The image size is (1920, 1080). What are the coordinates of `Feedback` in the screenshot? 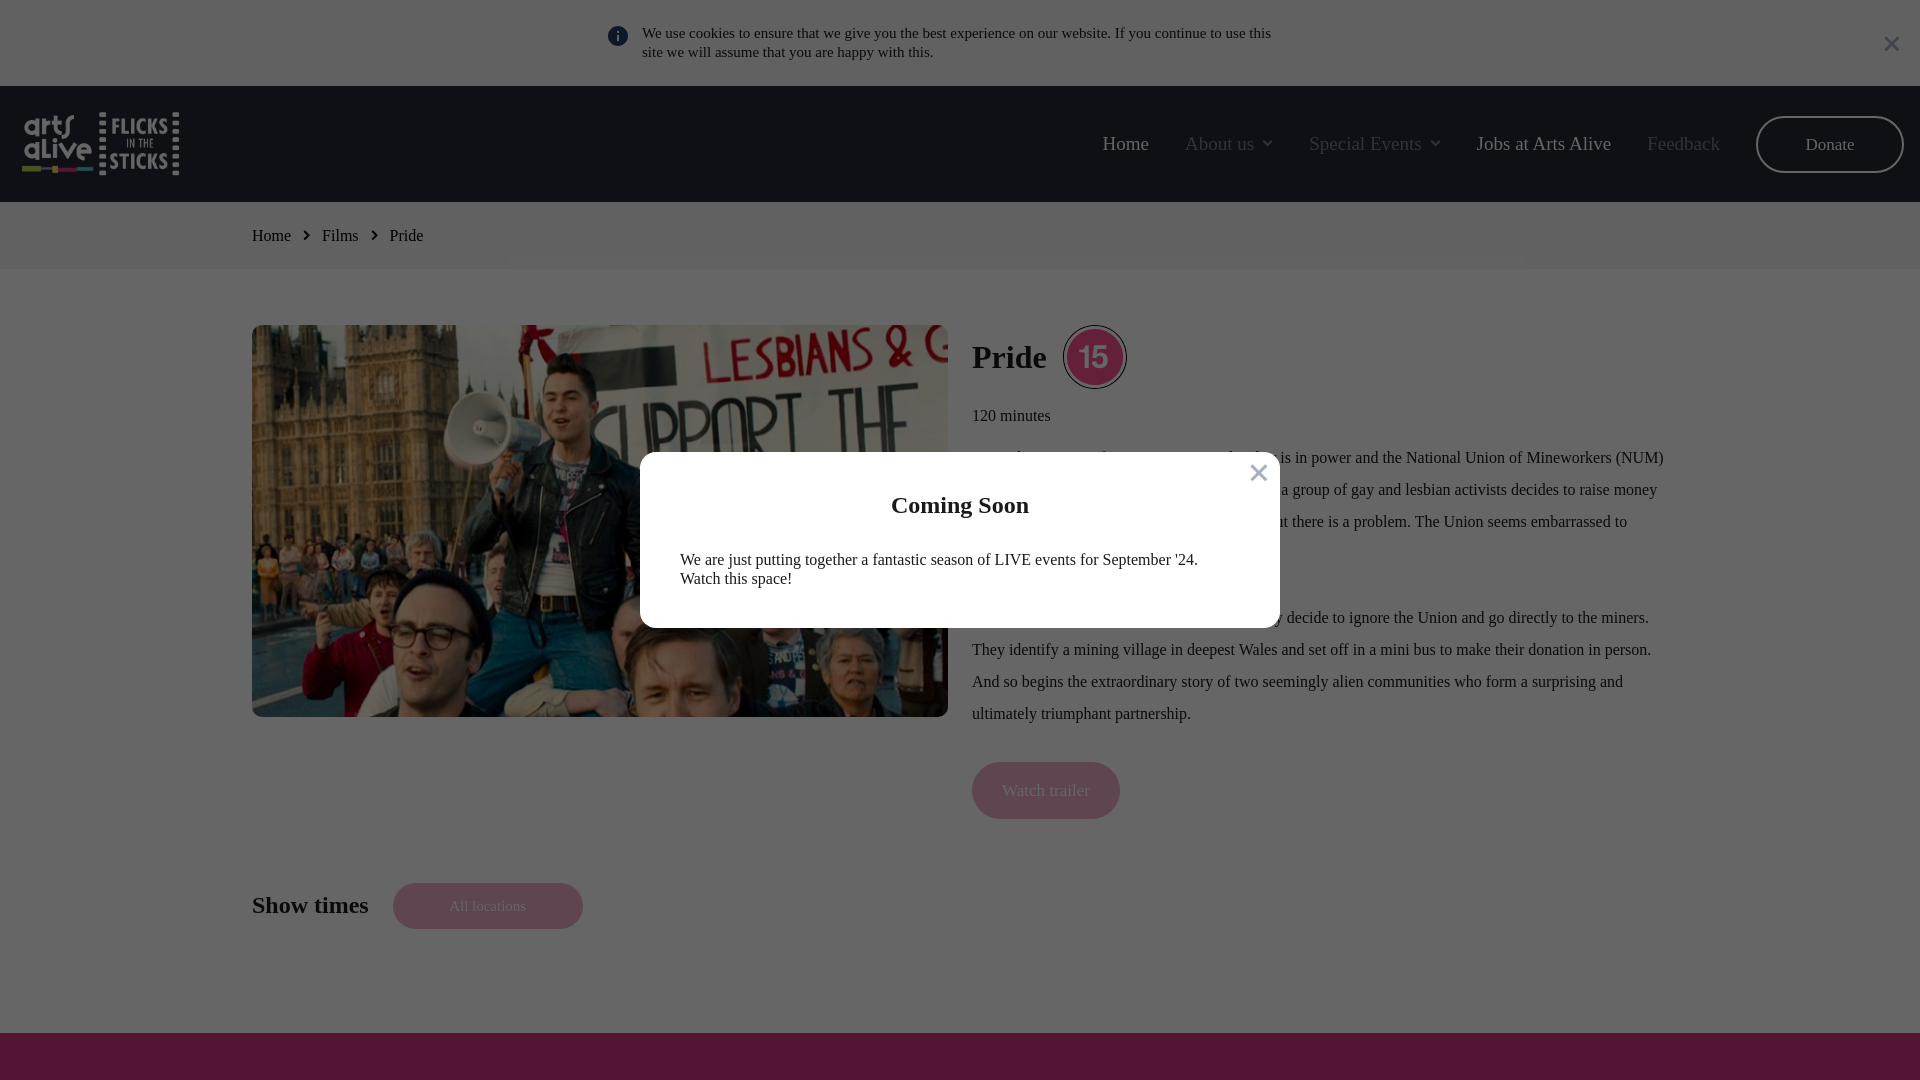 It's located at (1684, 143).